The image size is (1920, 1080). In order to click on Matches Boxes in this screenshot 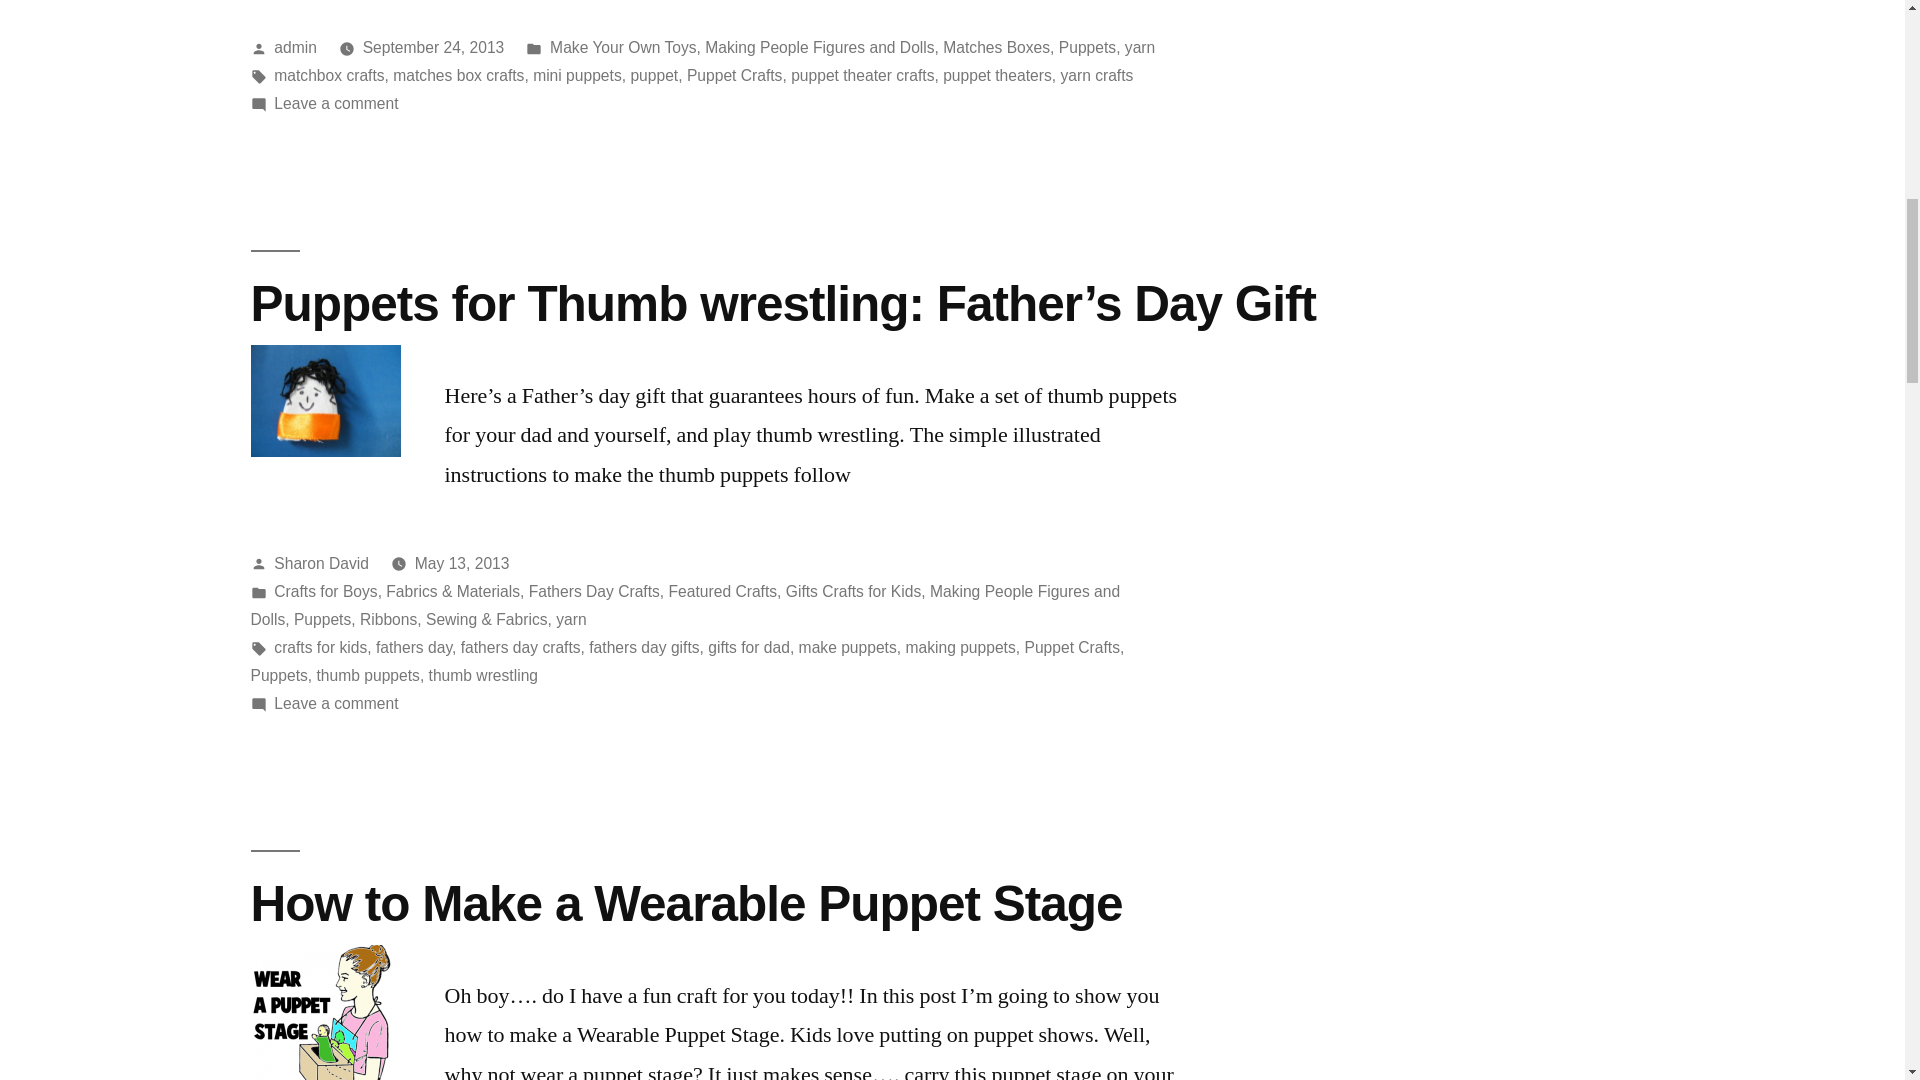, I will do `click(996, 47)`.